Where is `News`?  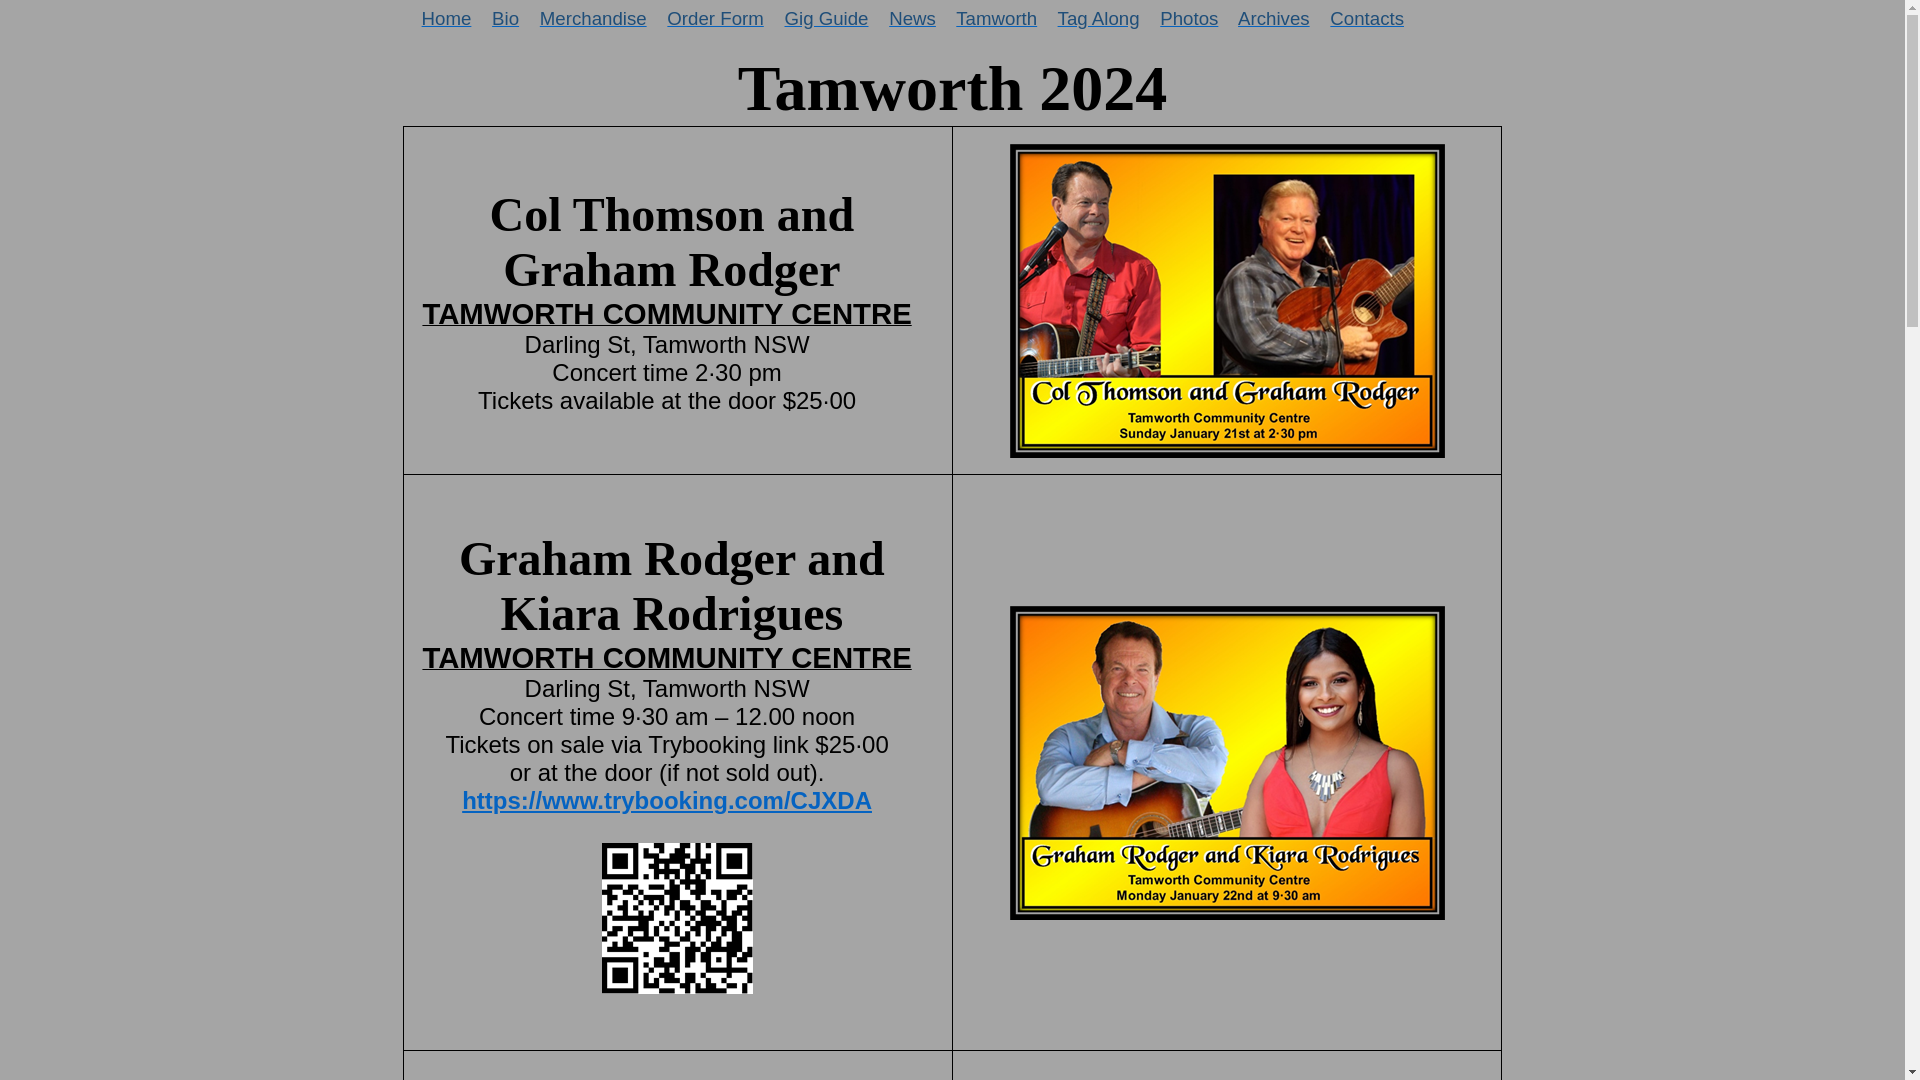 News is located at coordinates (912, 18).